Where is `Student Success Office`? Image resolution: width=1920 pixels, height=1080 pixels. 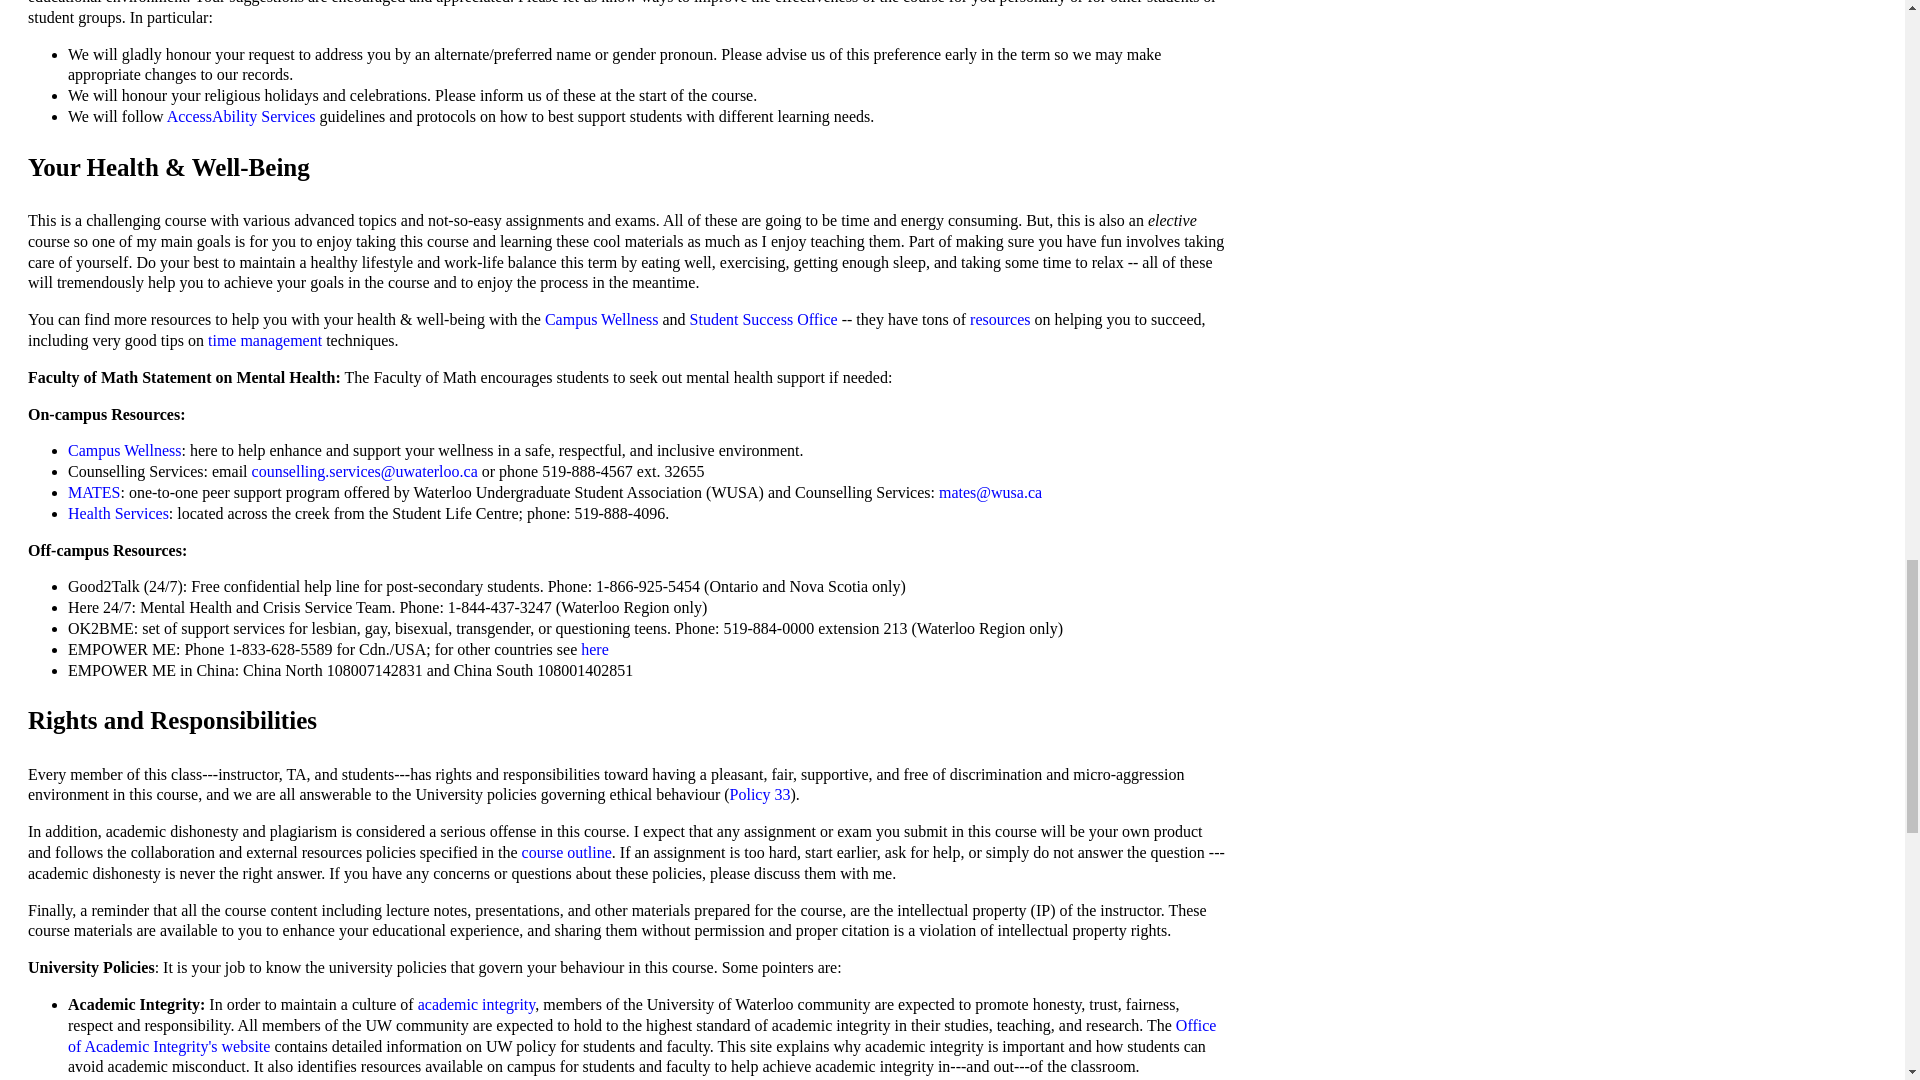 Student Success Office is located at coordinates (763, 320).